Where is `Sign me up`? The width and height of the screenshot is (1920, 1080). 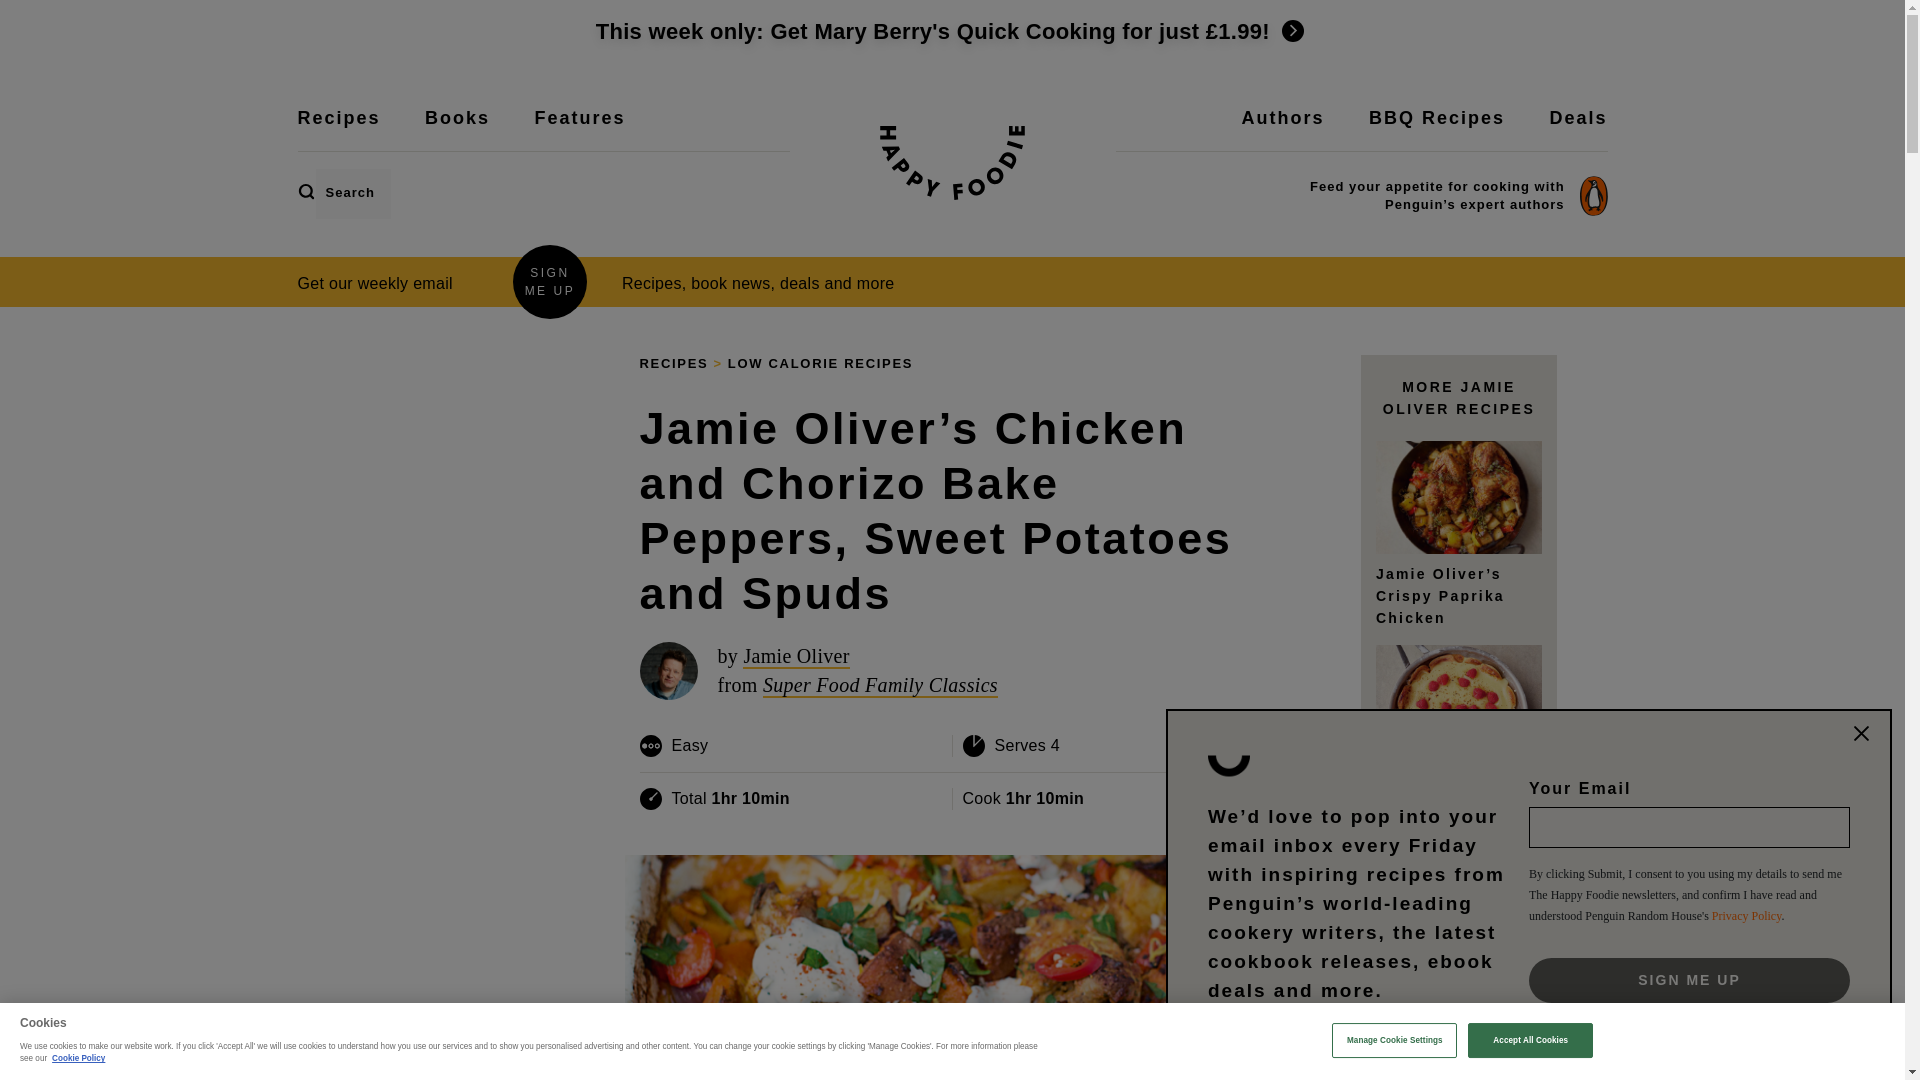 Sign me up is located at coordinates (1689, 980).